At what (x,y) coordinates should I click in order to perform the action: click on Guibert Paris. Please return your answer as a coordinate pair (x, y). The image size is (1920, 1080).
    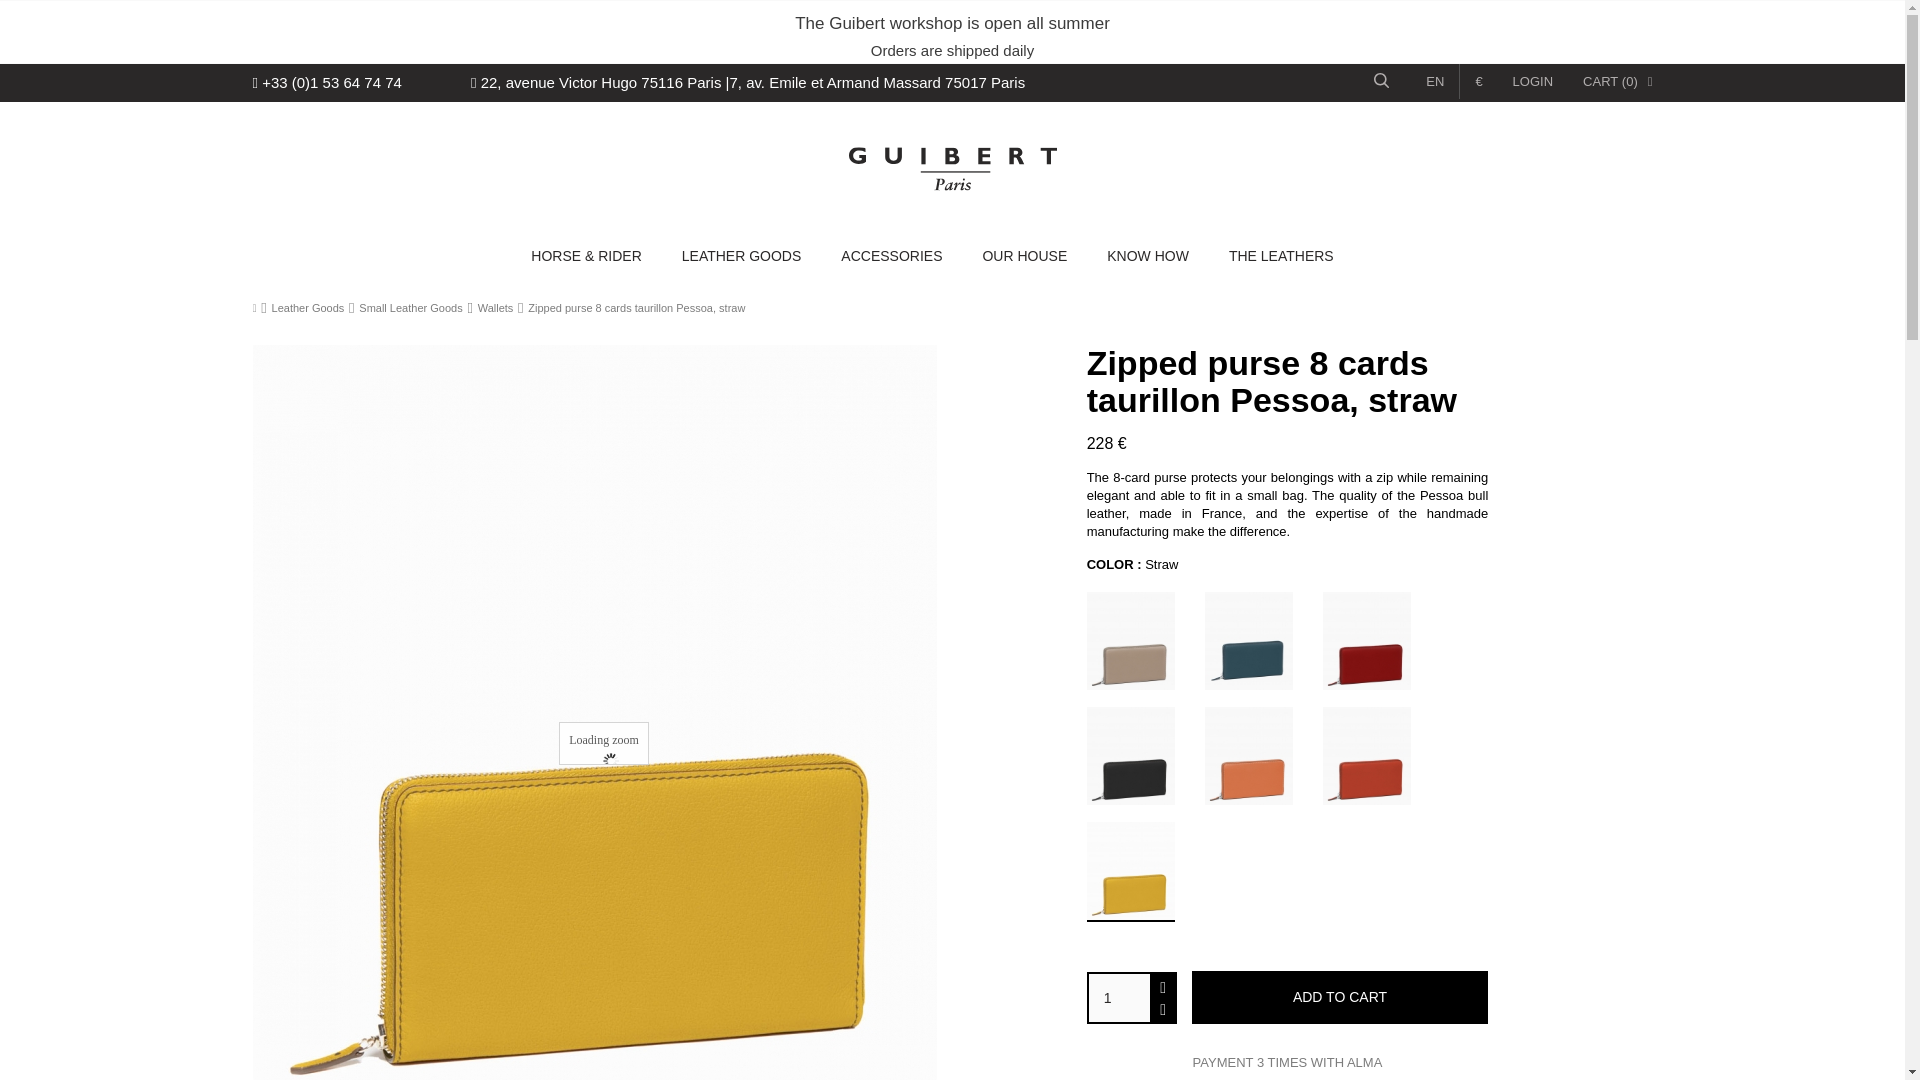
    Looking at the image, I should click on (952, 168).